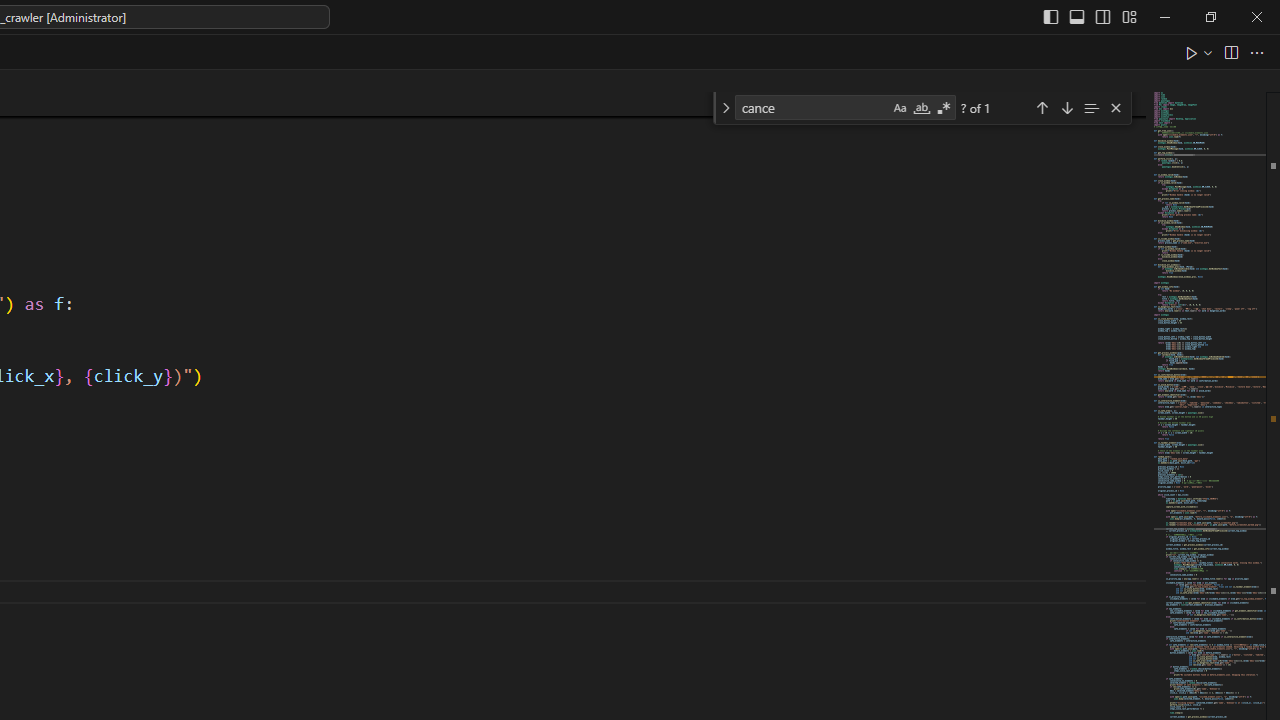 The image size is (1280, 720). Describe the element at coordinates (1230, 52) in the screenshot. I see `Split Editor Right (Ctrl+\) [Alt] Split Editor Down` at that location.